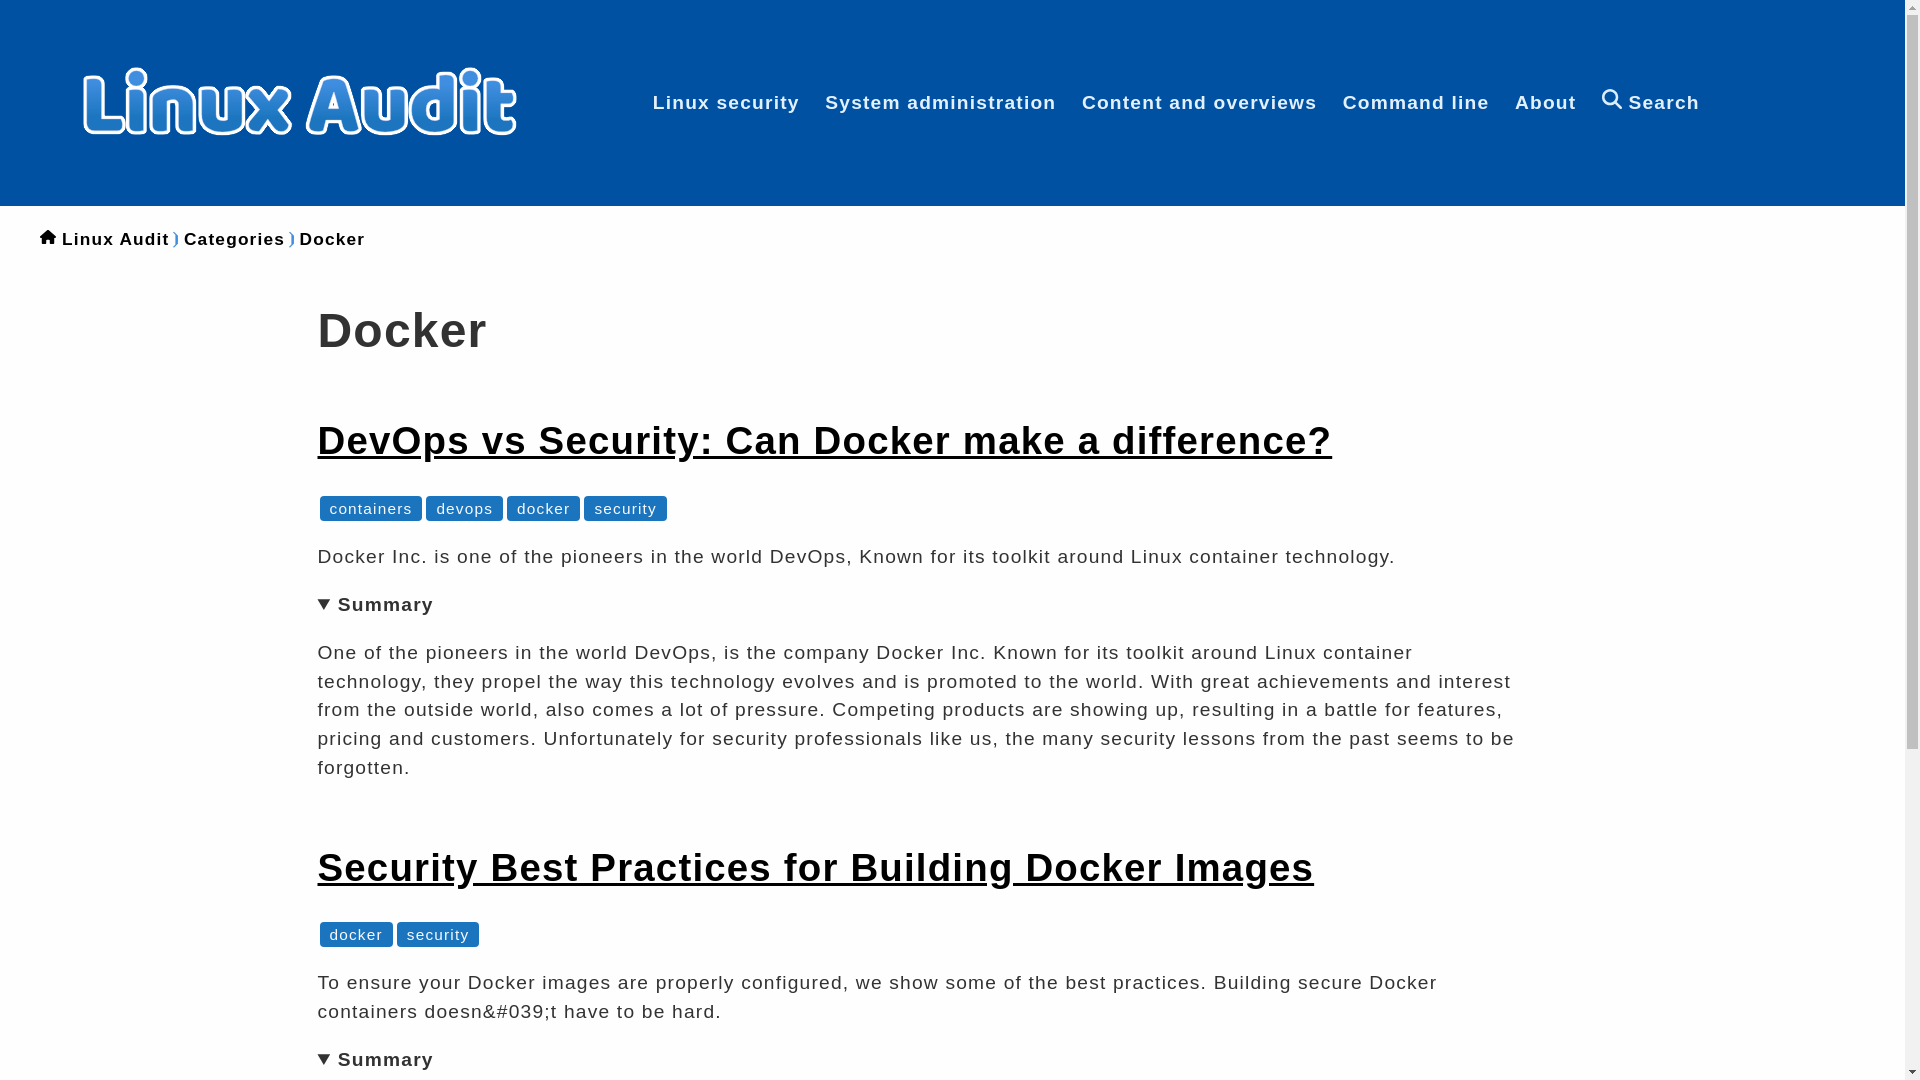 The image size is (1920, 1080). What do you see at coordinates (371, 508) in the screenshot?
I see `containers` at bounding box center [371, 508].